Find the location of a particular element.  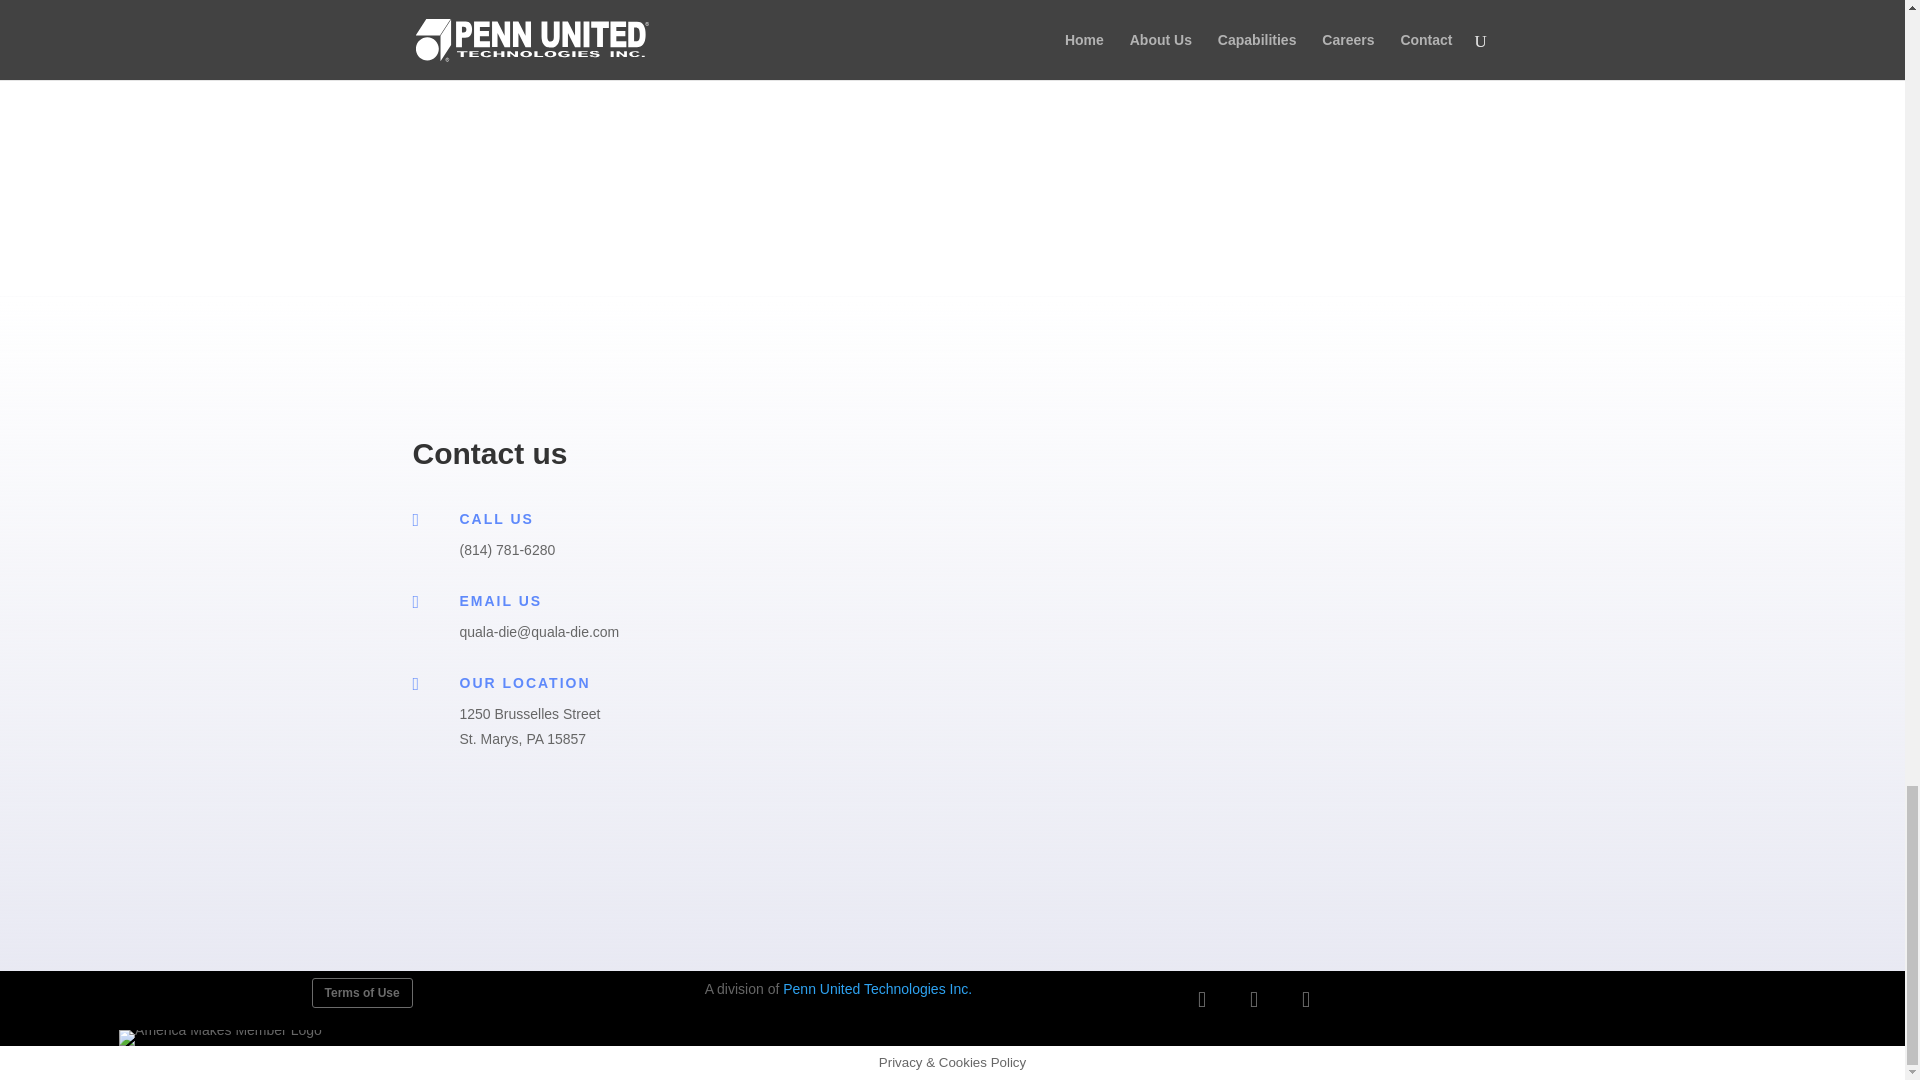

Follow on Youtube is located at coordinates (1306, 1000).